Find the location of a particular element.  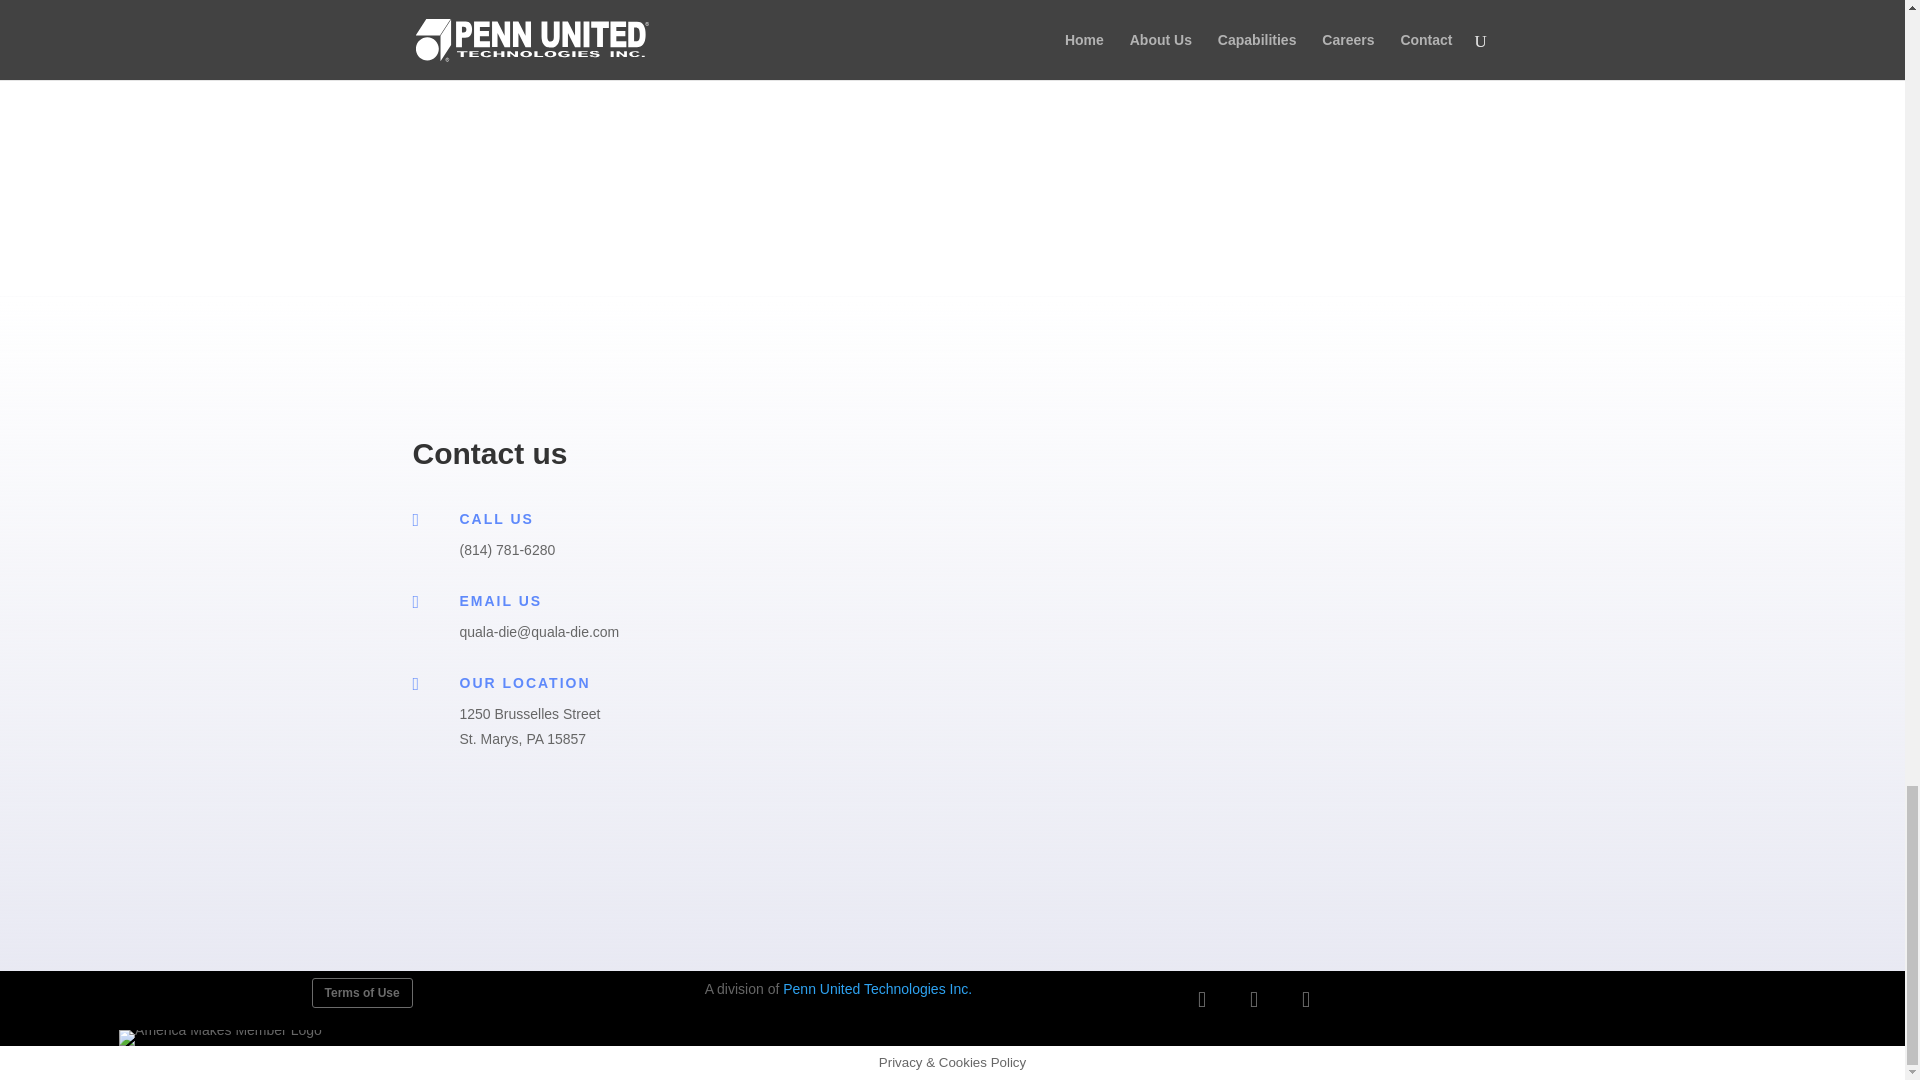

Follow on Youtube is located at coordinates (1306, 1000).